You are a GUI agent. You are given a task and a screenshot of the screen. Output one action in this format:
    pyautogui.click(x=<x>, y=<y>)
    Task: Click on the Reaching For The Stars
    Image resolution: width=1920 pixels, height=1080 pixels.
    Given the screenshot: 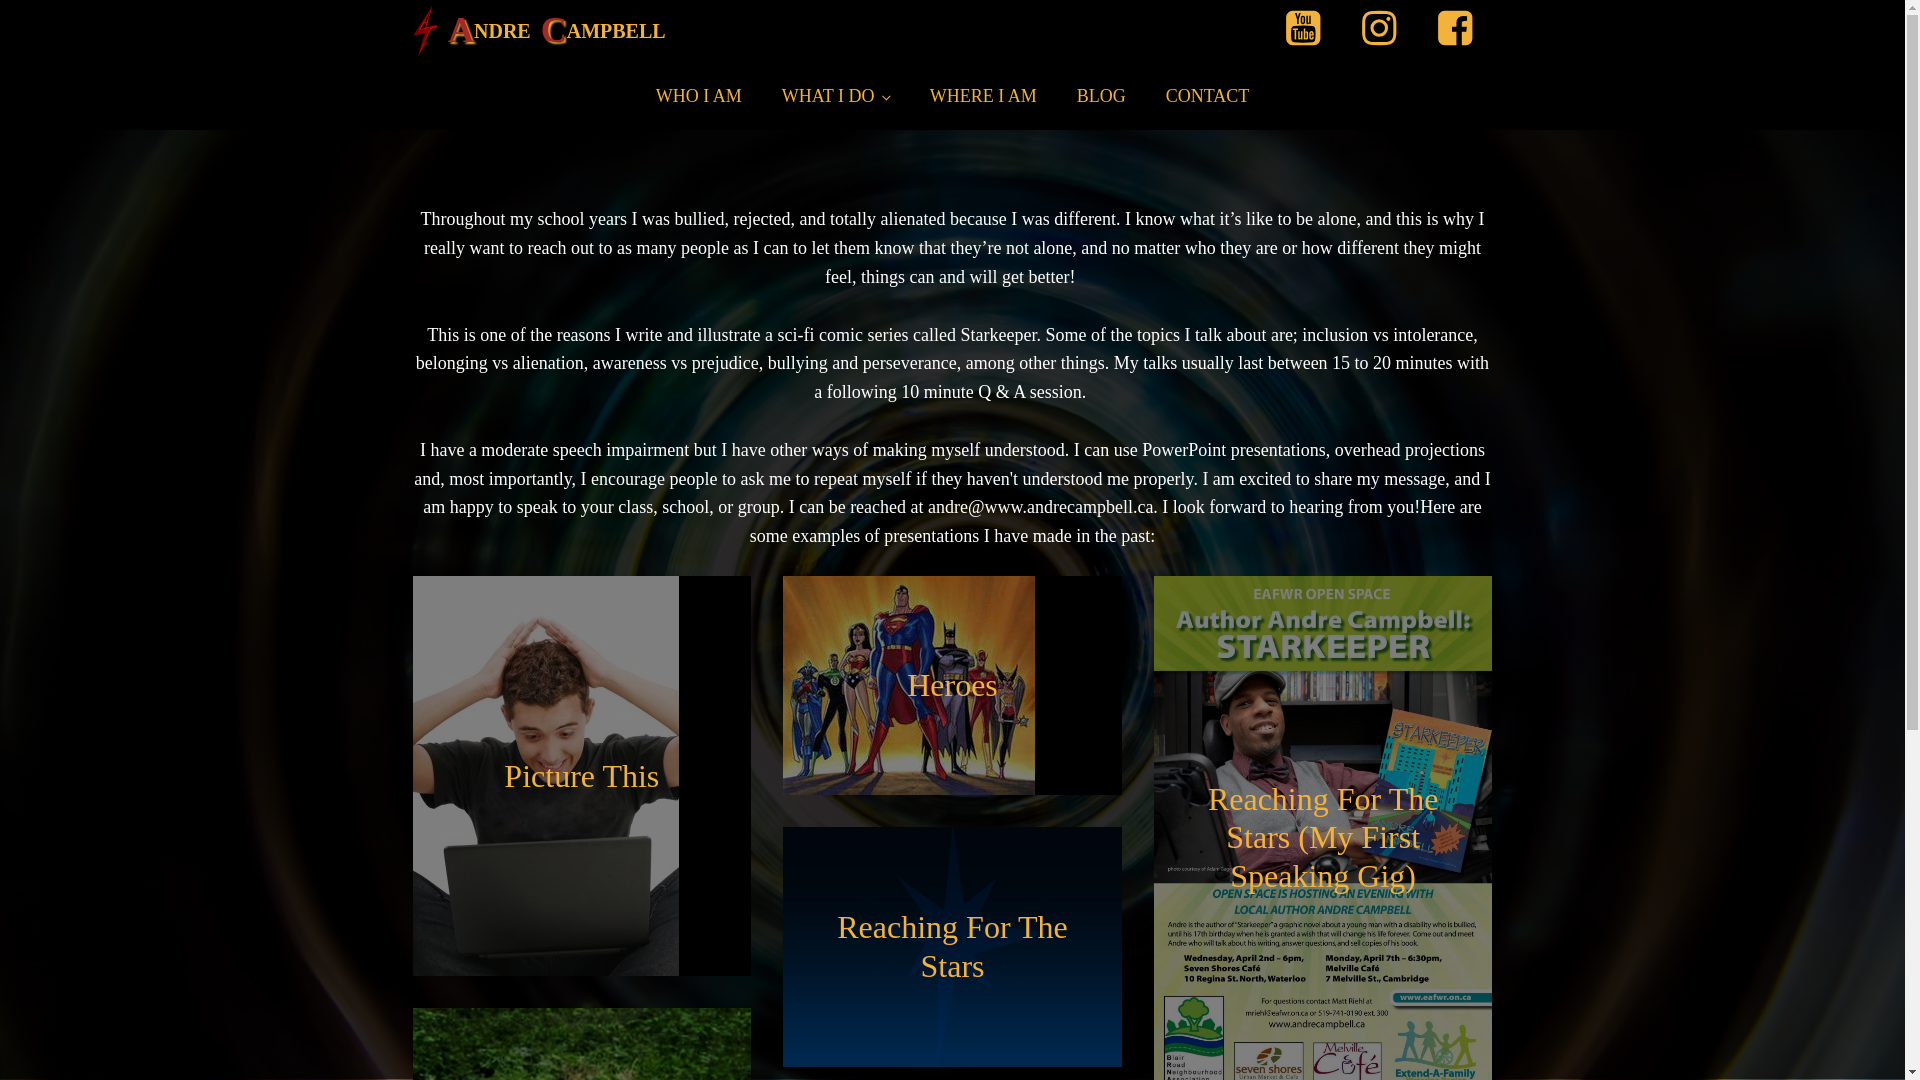 What is the action you would take?
    pyautogui.click(x=952, y=947)
    